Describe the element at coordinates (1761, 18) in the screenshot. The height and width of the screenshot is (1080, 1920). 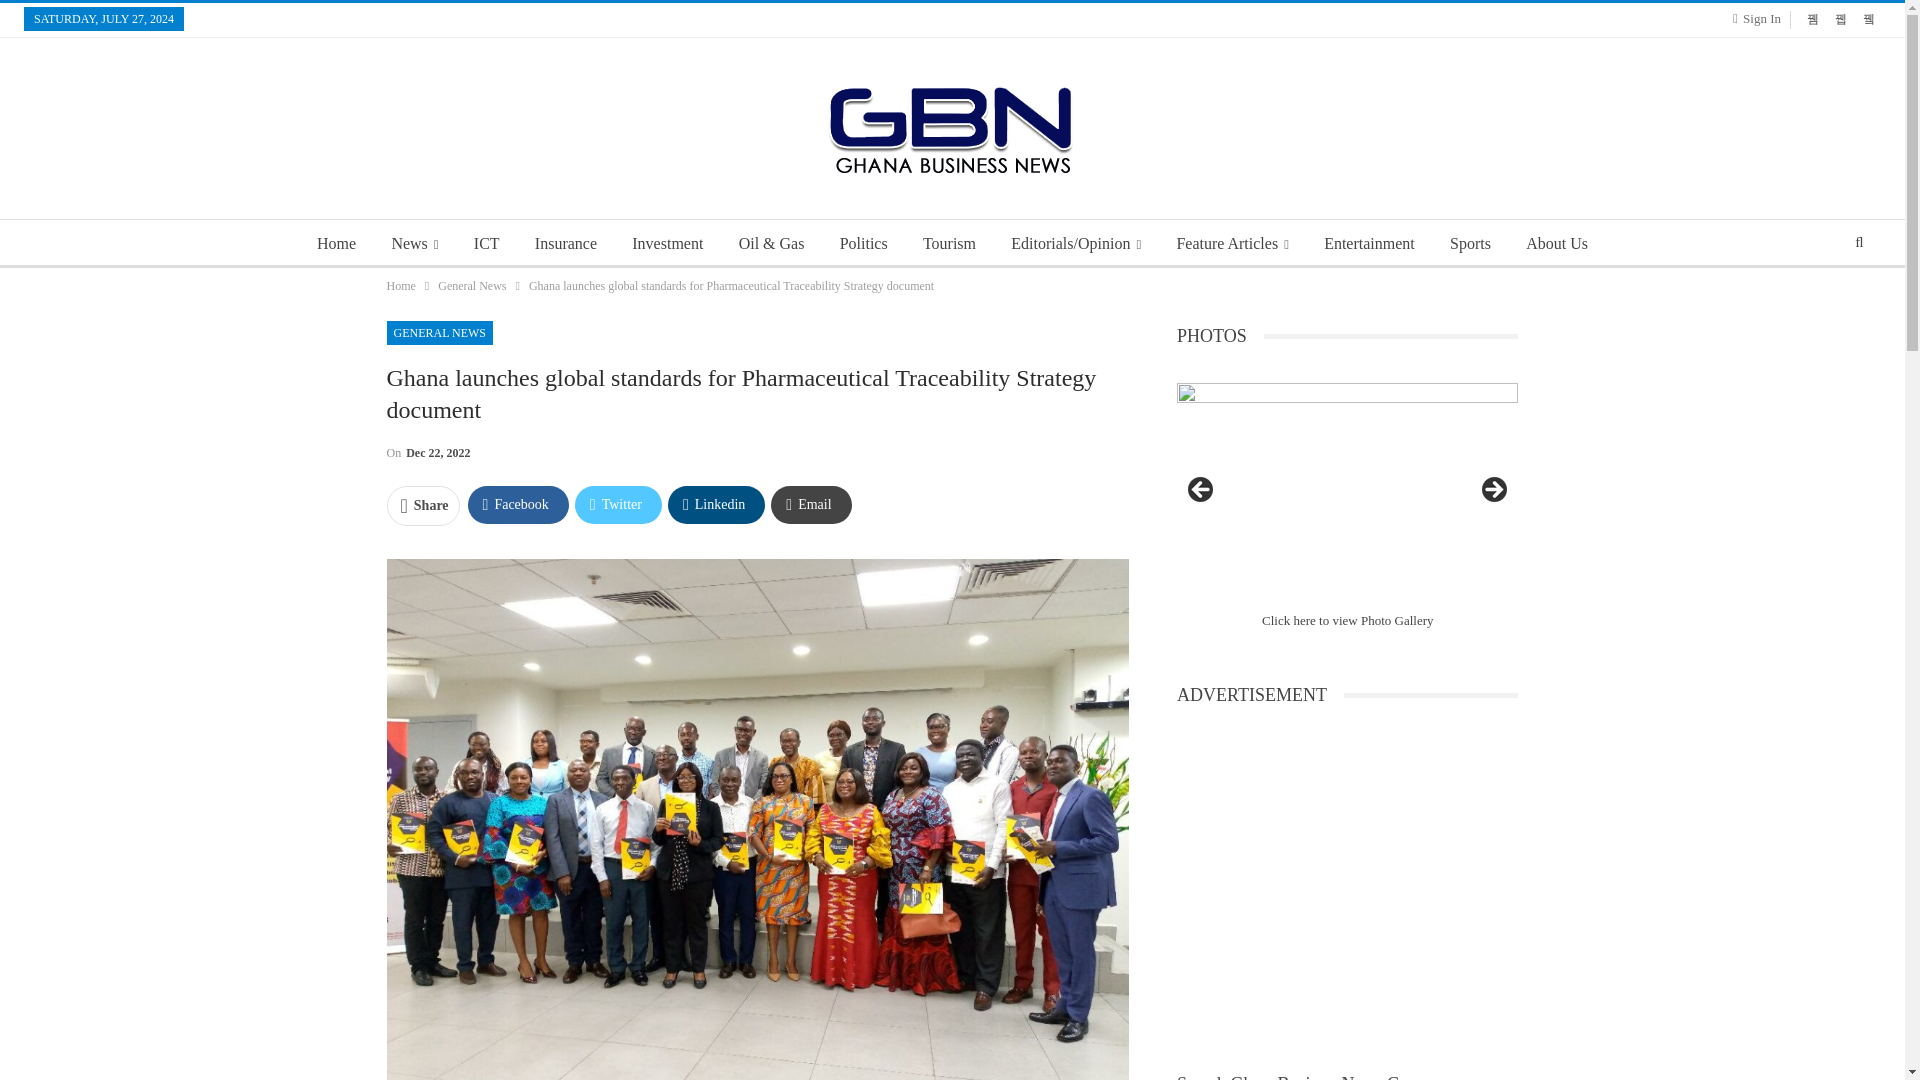
I see `Sign In` at that location.